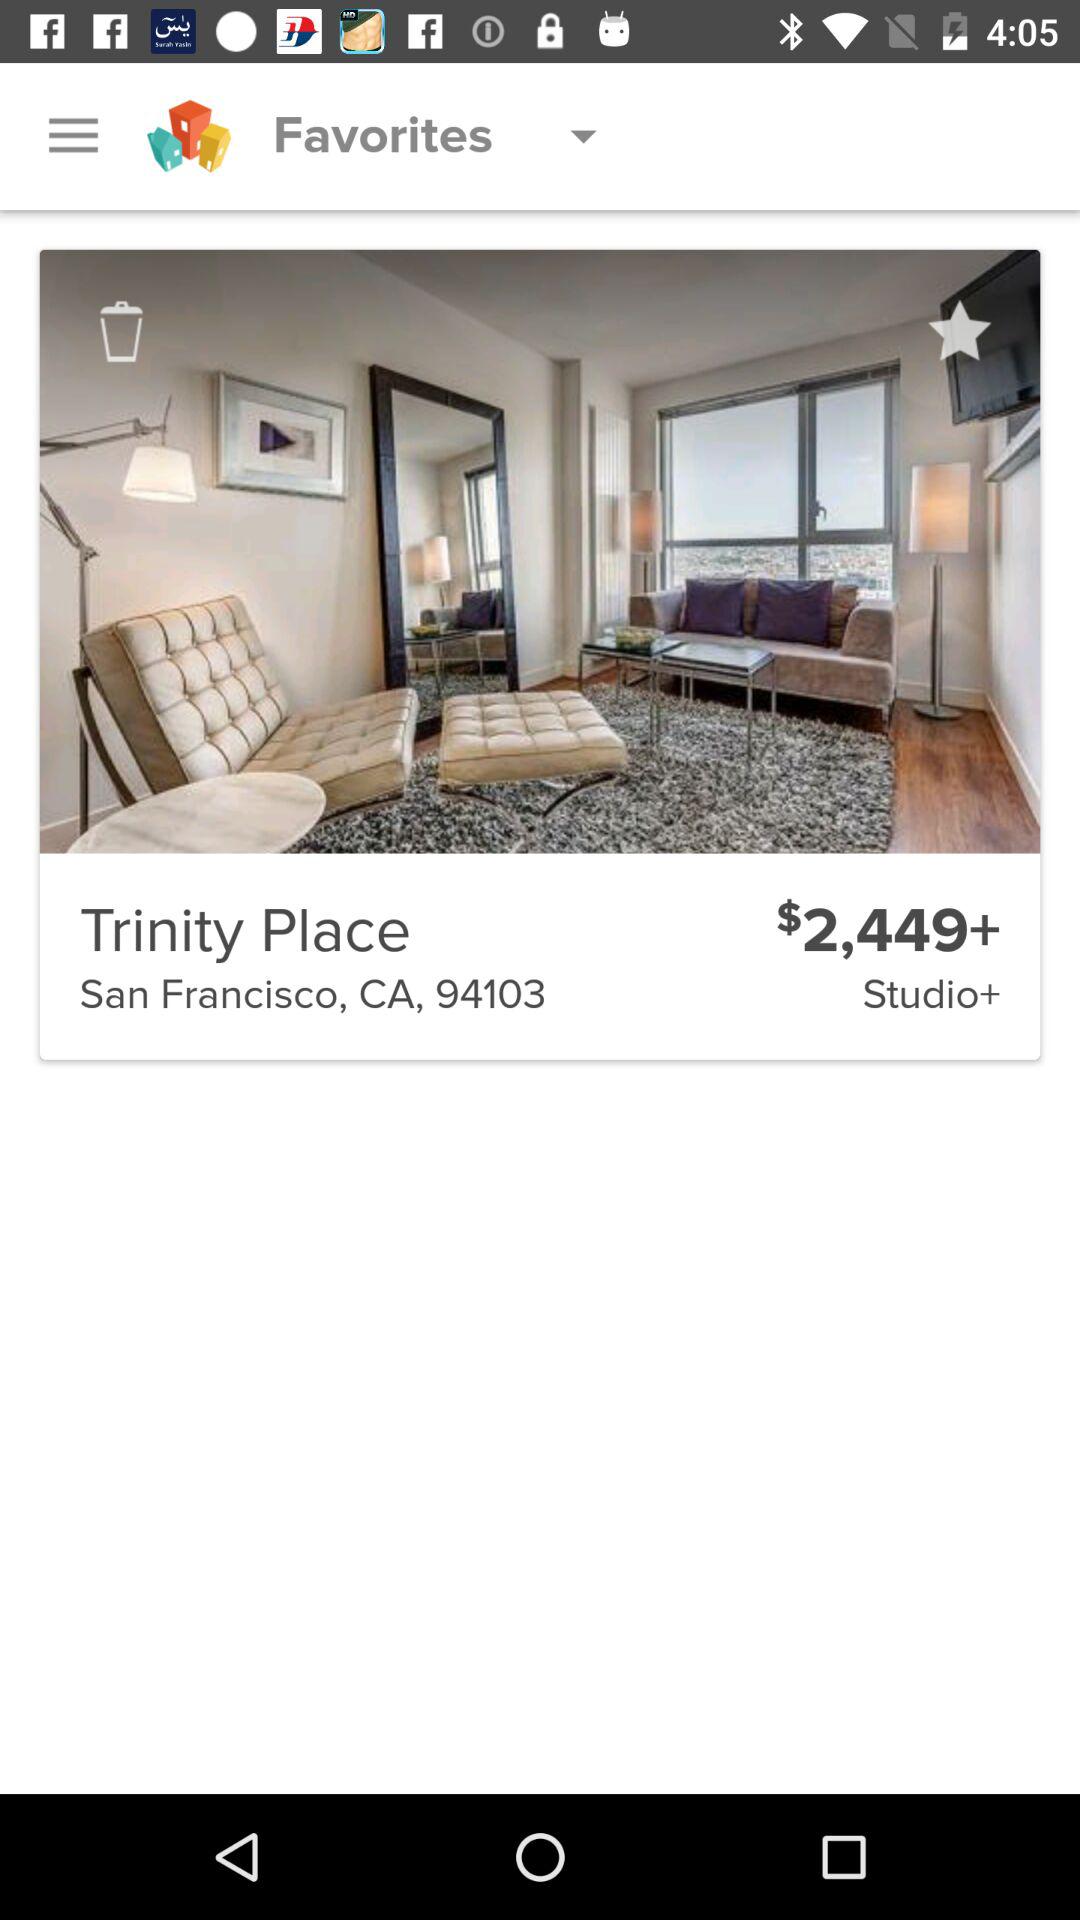 This screenshot has height=1920, width=1080. I want to click on favorite page, so click(958, 331).